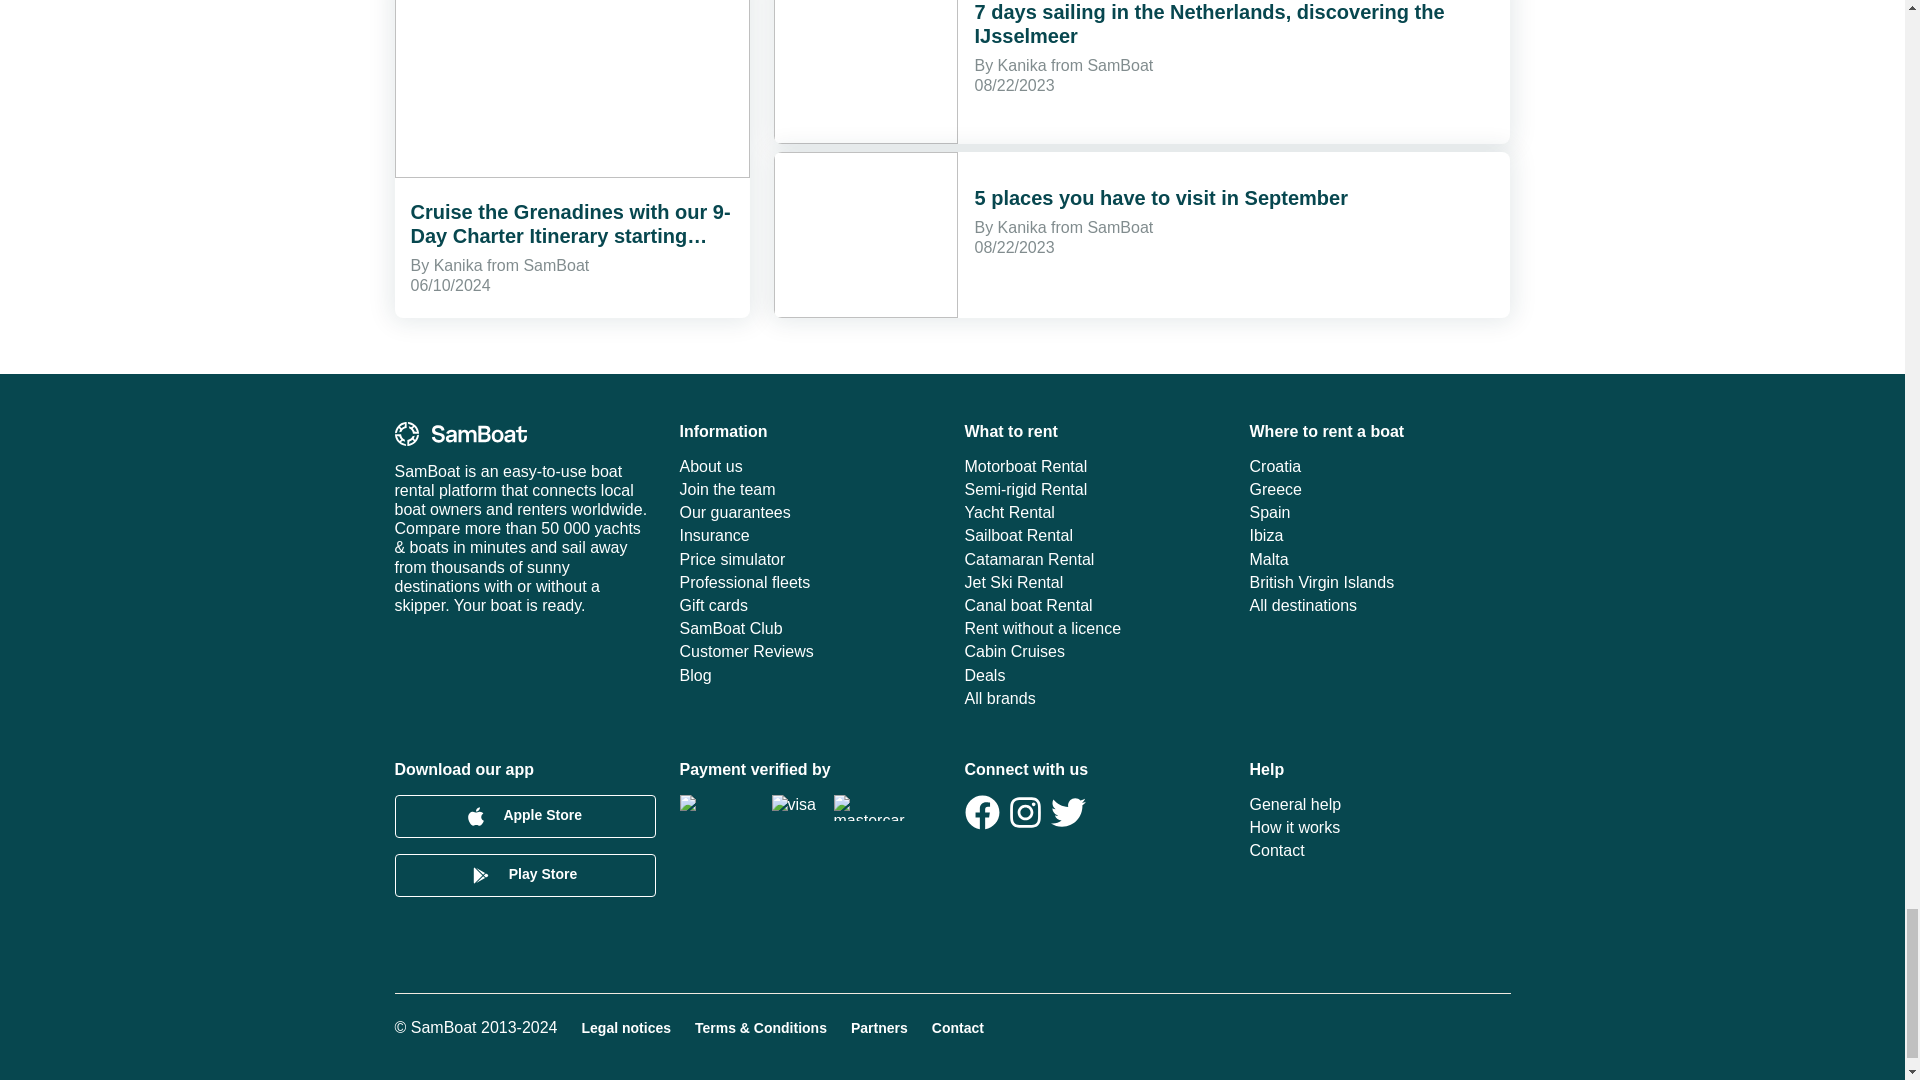 Image resolution: width=1920 pixels, height=1080 pixels. What do you see at coordinates (524, 816) in the screenshot?
I see `Apple Store` at bounding box center [524, 816].